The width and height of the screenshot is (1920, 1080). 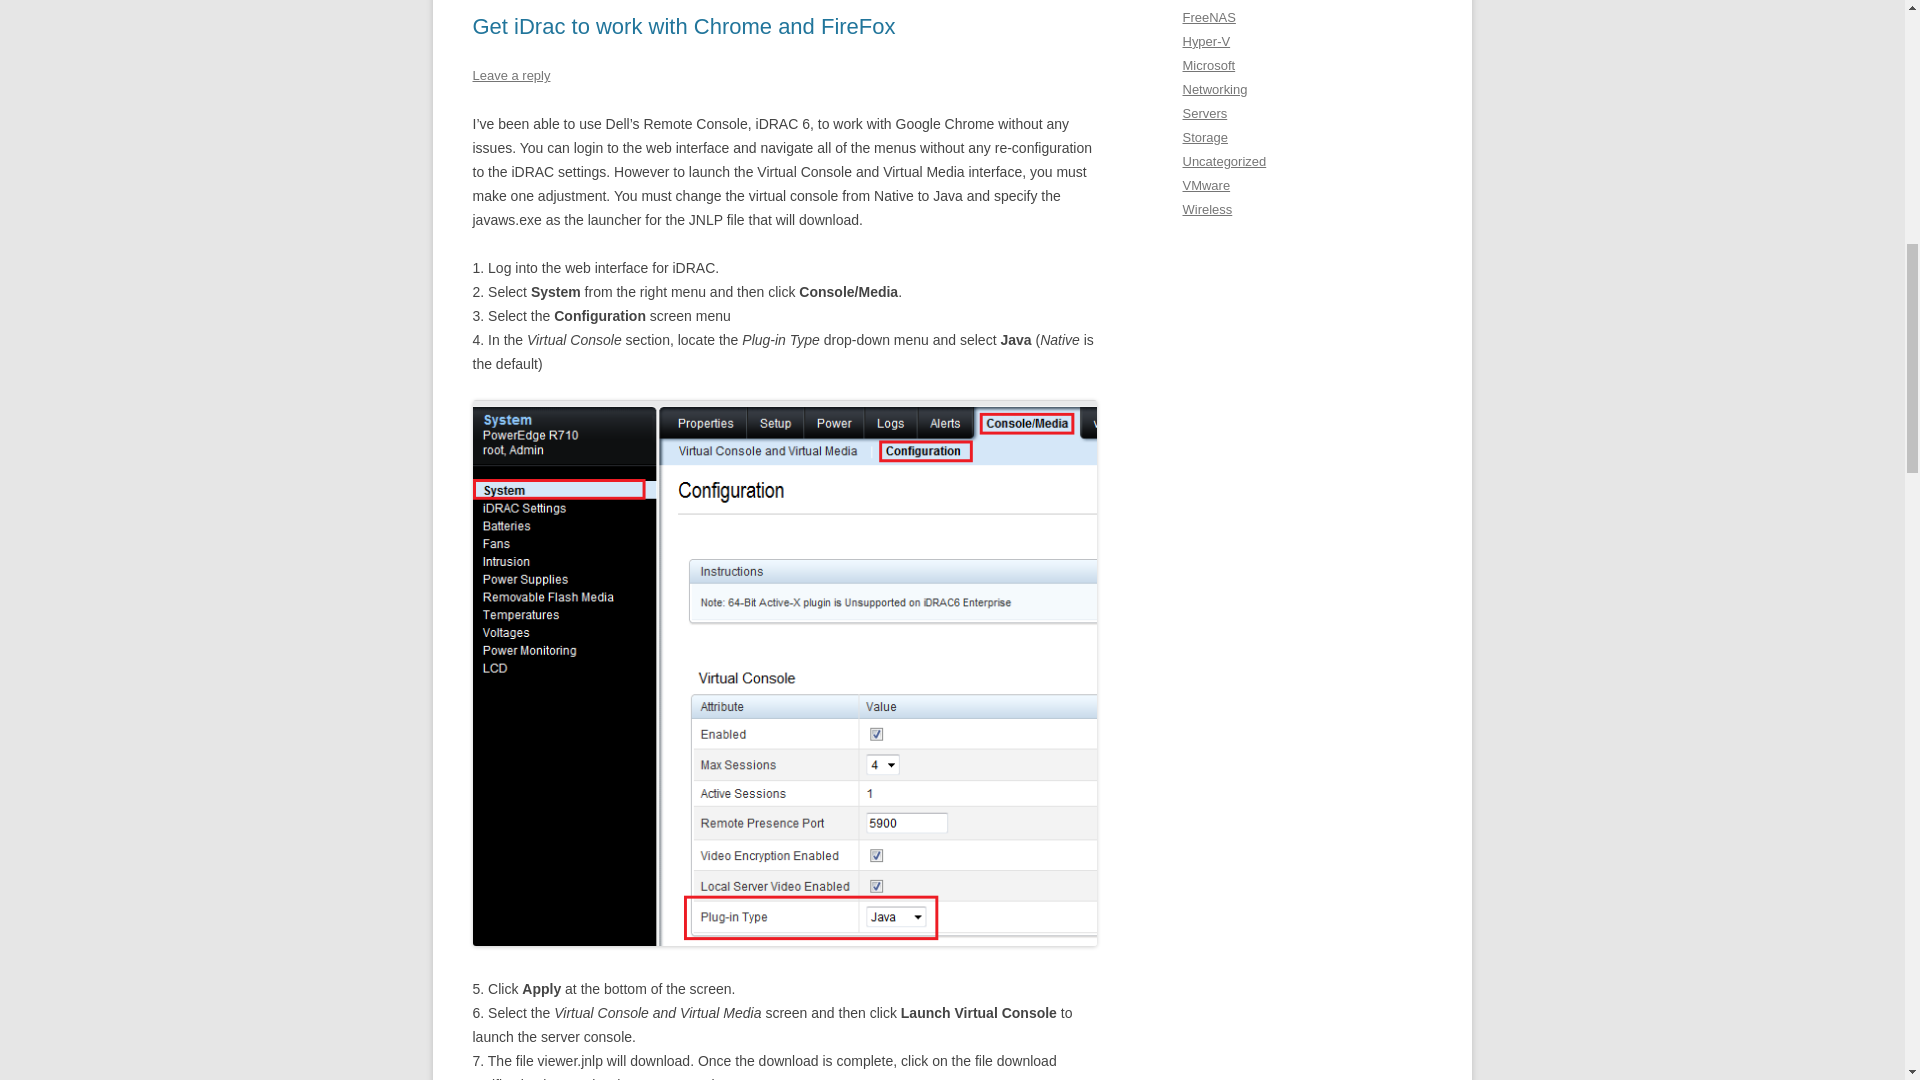 What do you see at coordinates (1204, 136) in the screenshot?
I see `Storage` at bounding box center [1204, 136].